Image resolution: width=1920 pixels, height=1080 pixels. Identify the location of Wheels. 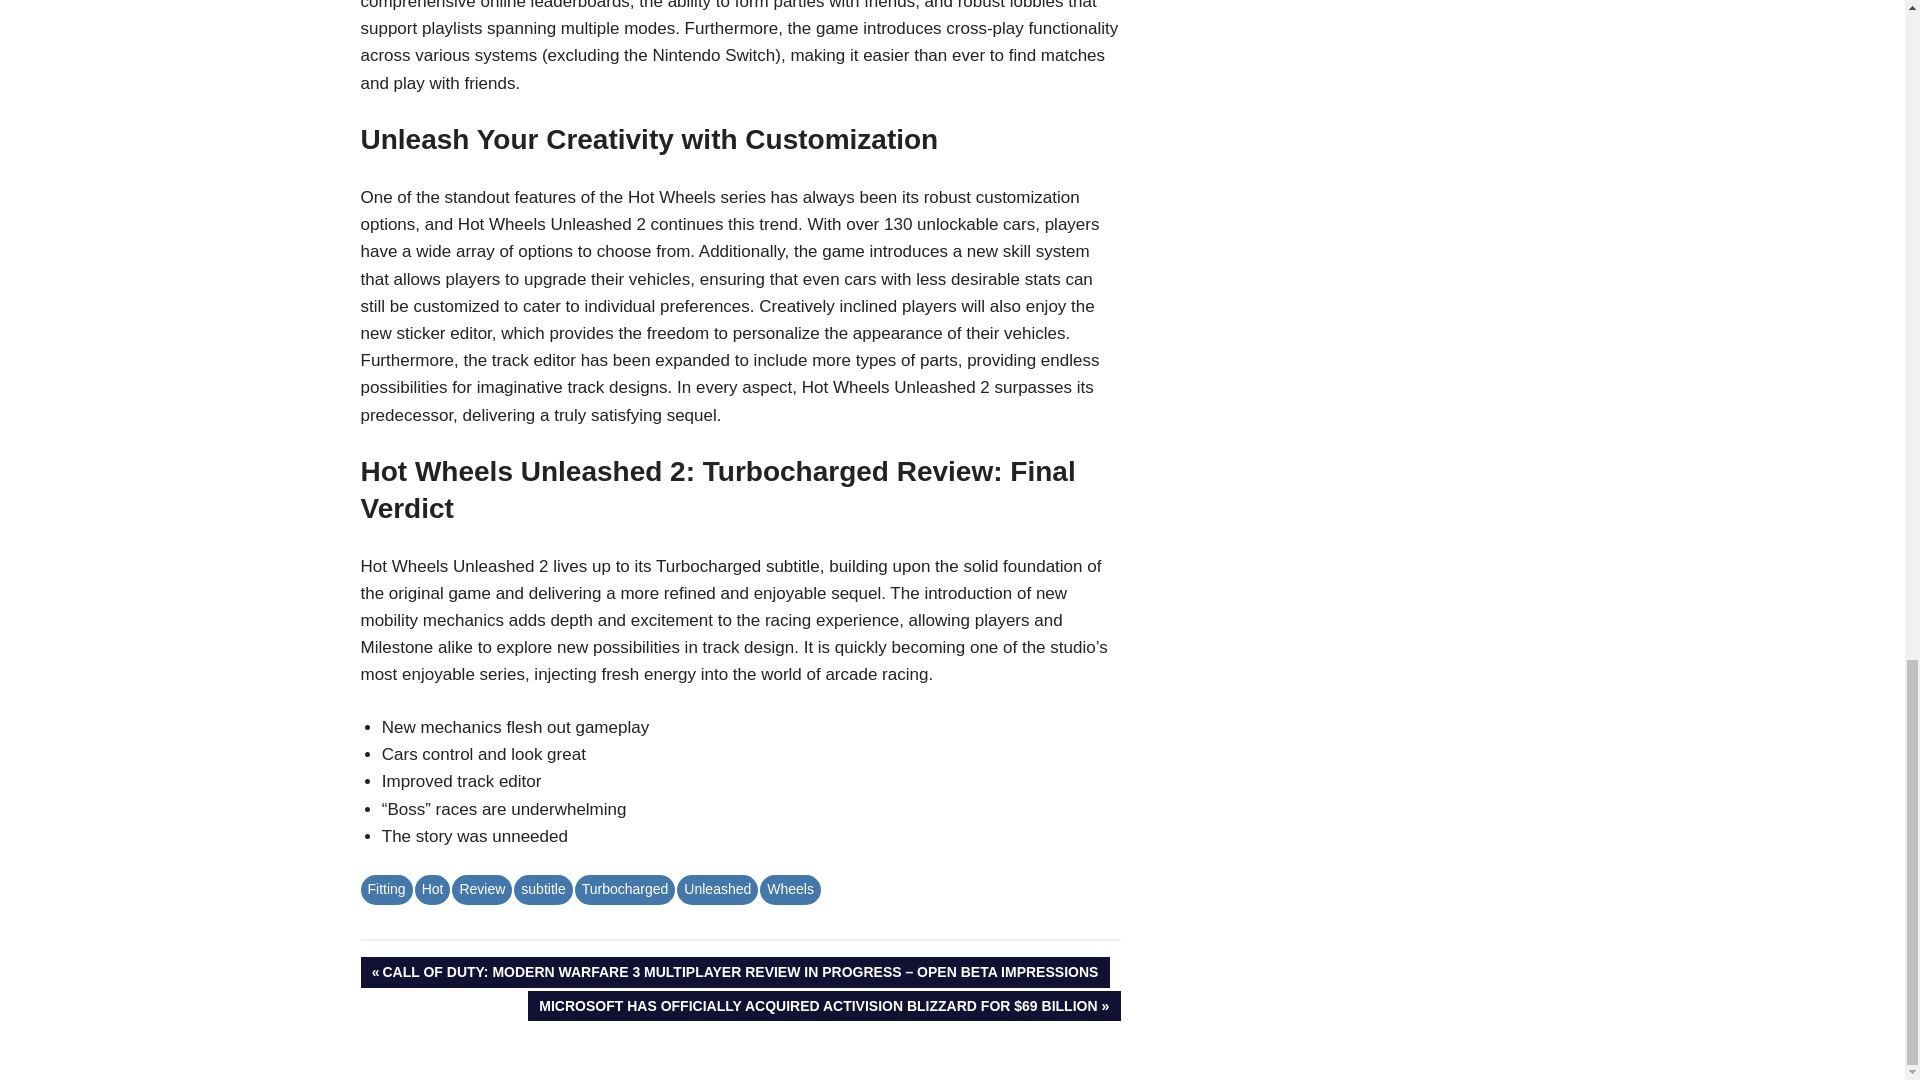
(790, 888).